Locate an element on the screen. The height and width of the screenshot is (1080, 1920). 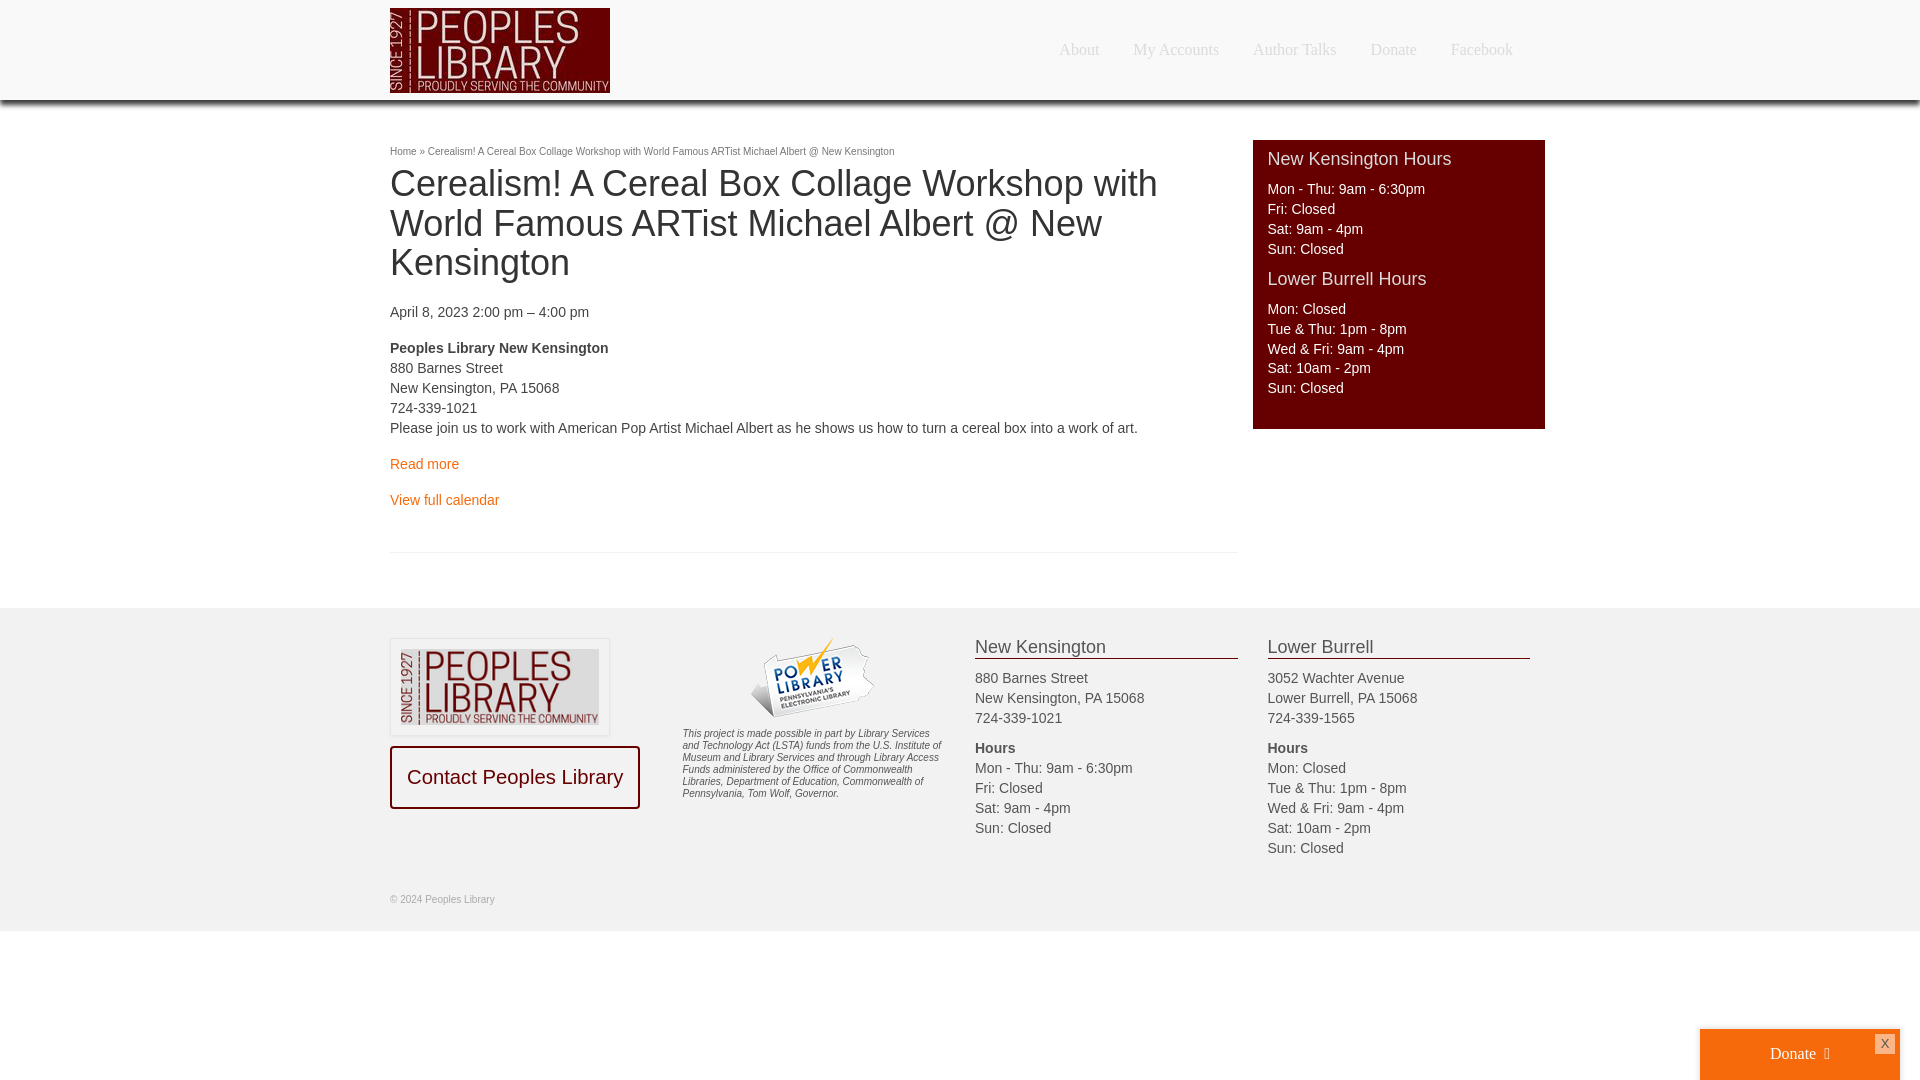
Peoples Library is located at coordinates (570, 50).